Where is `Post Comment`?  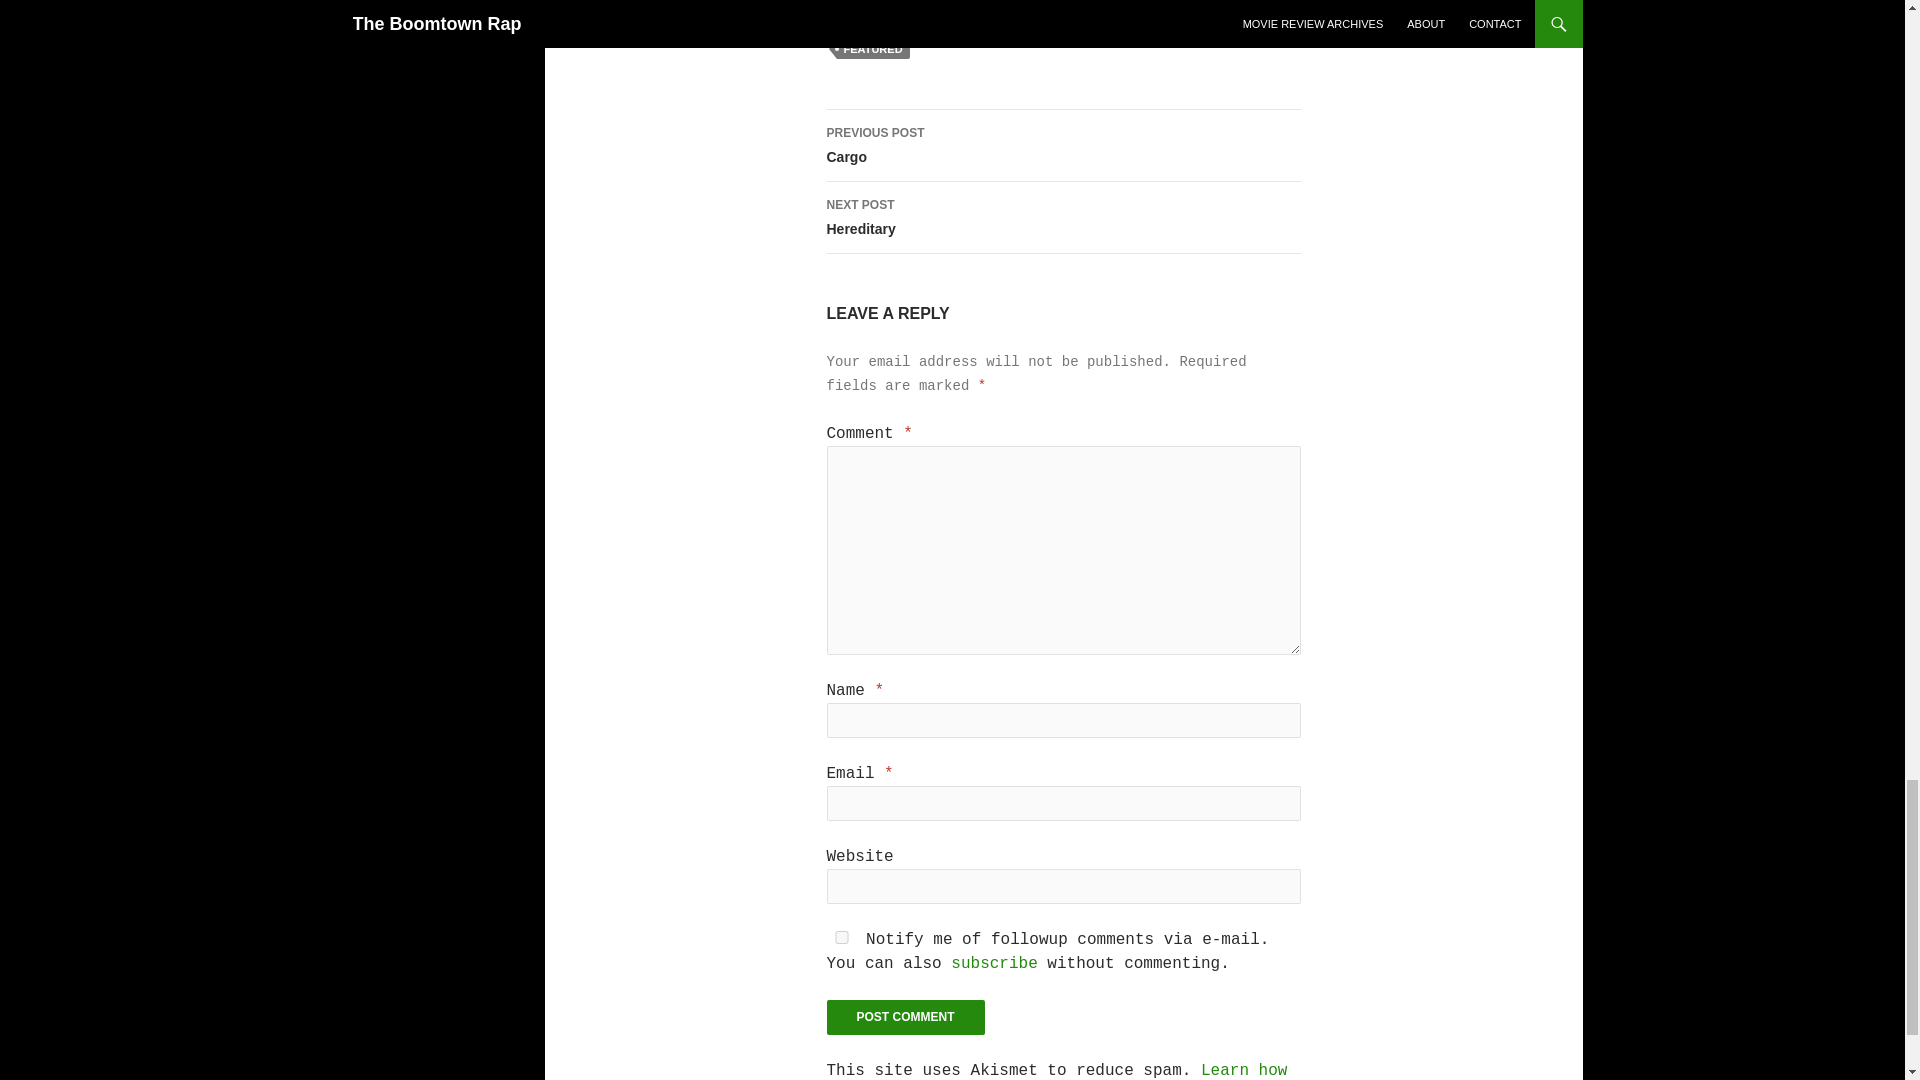 Post Comment is located at coordinates (872, 48).